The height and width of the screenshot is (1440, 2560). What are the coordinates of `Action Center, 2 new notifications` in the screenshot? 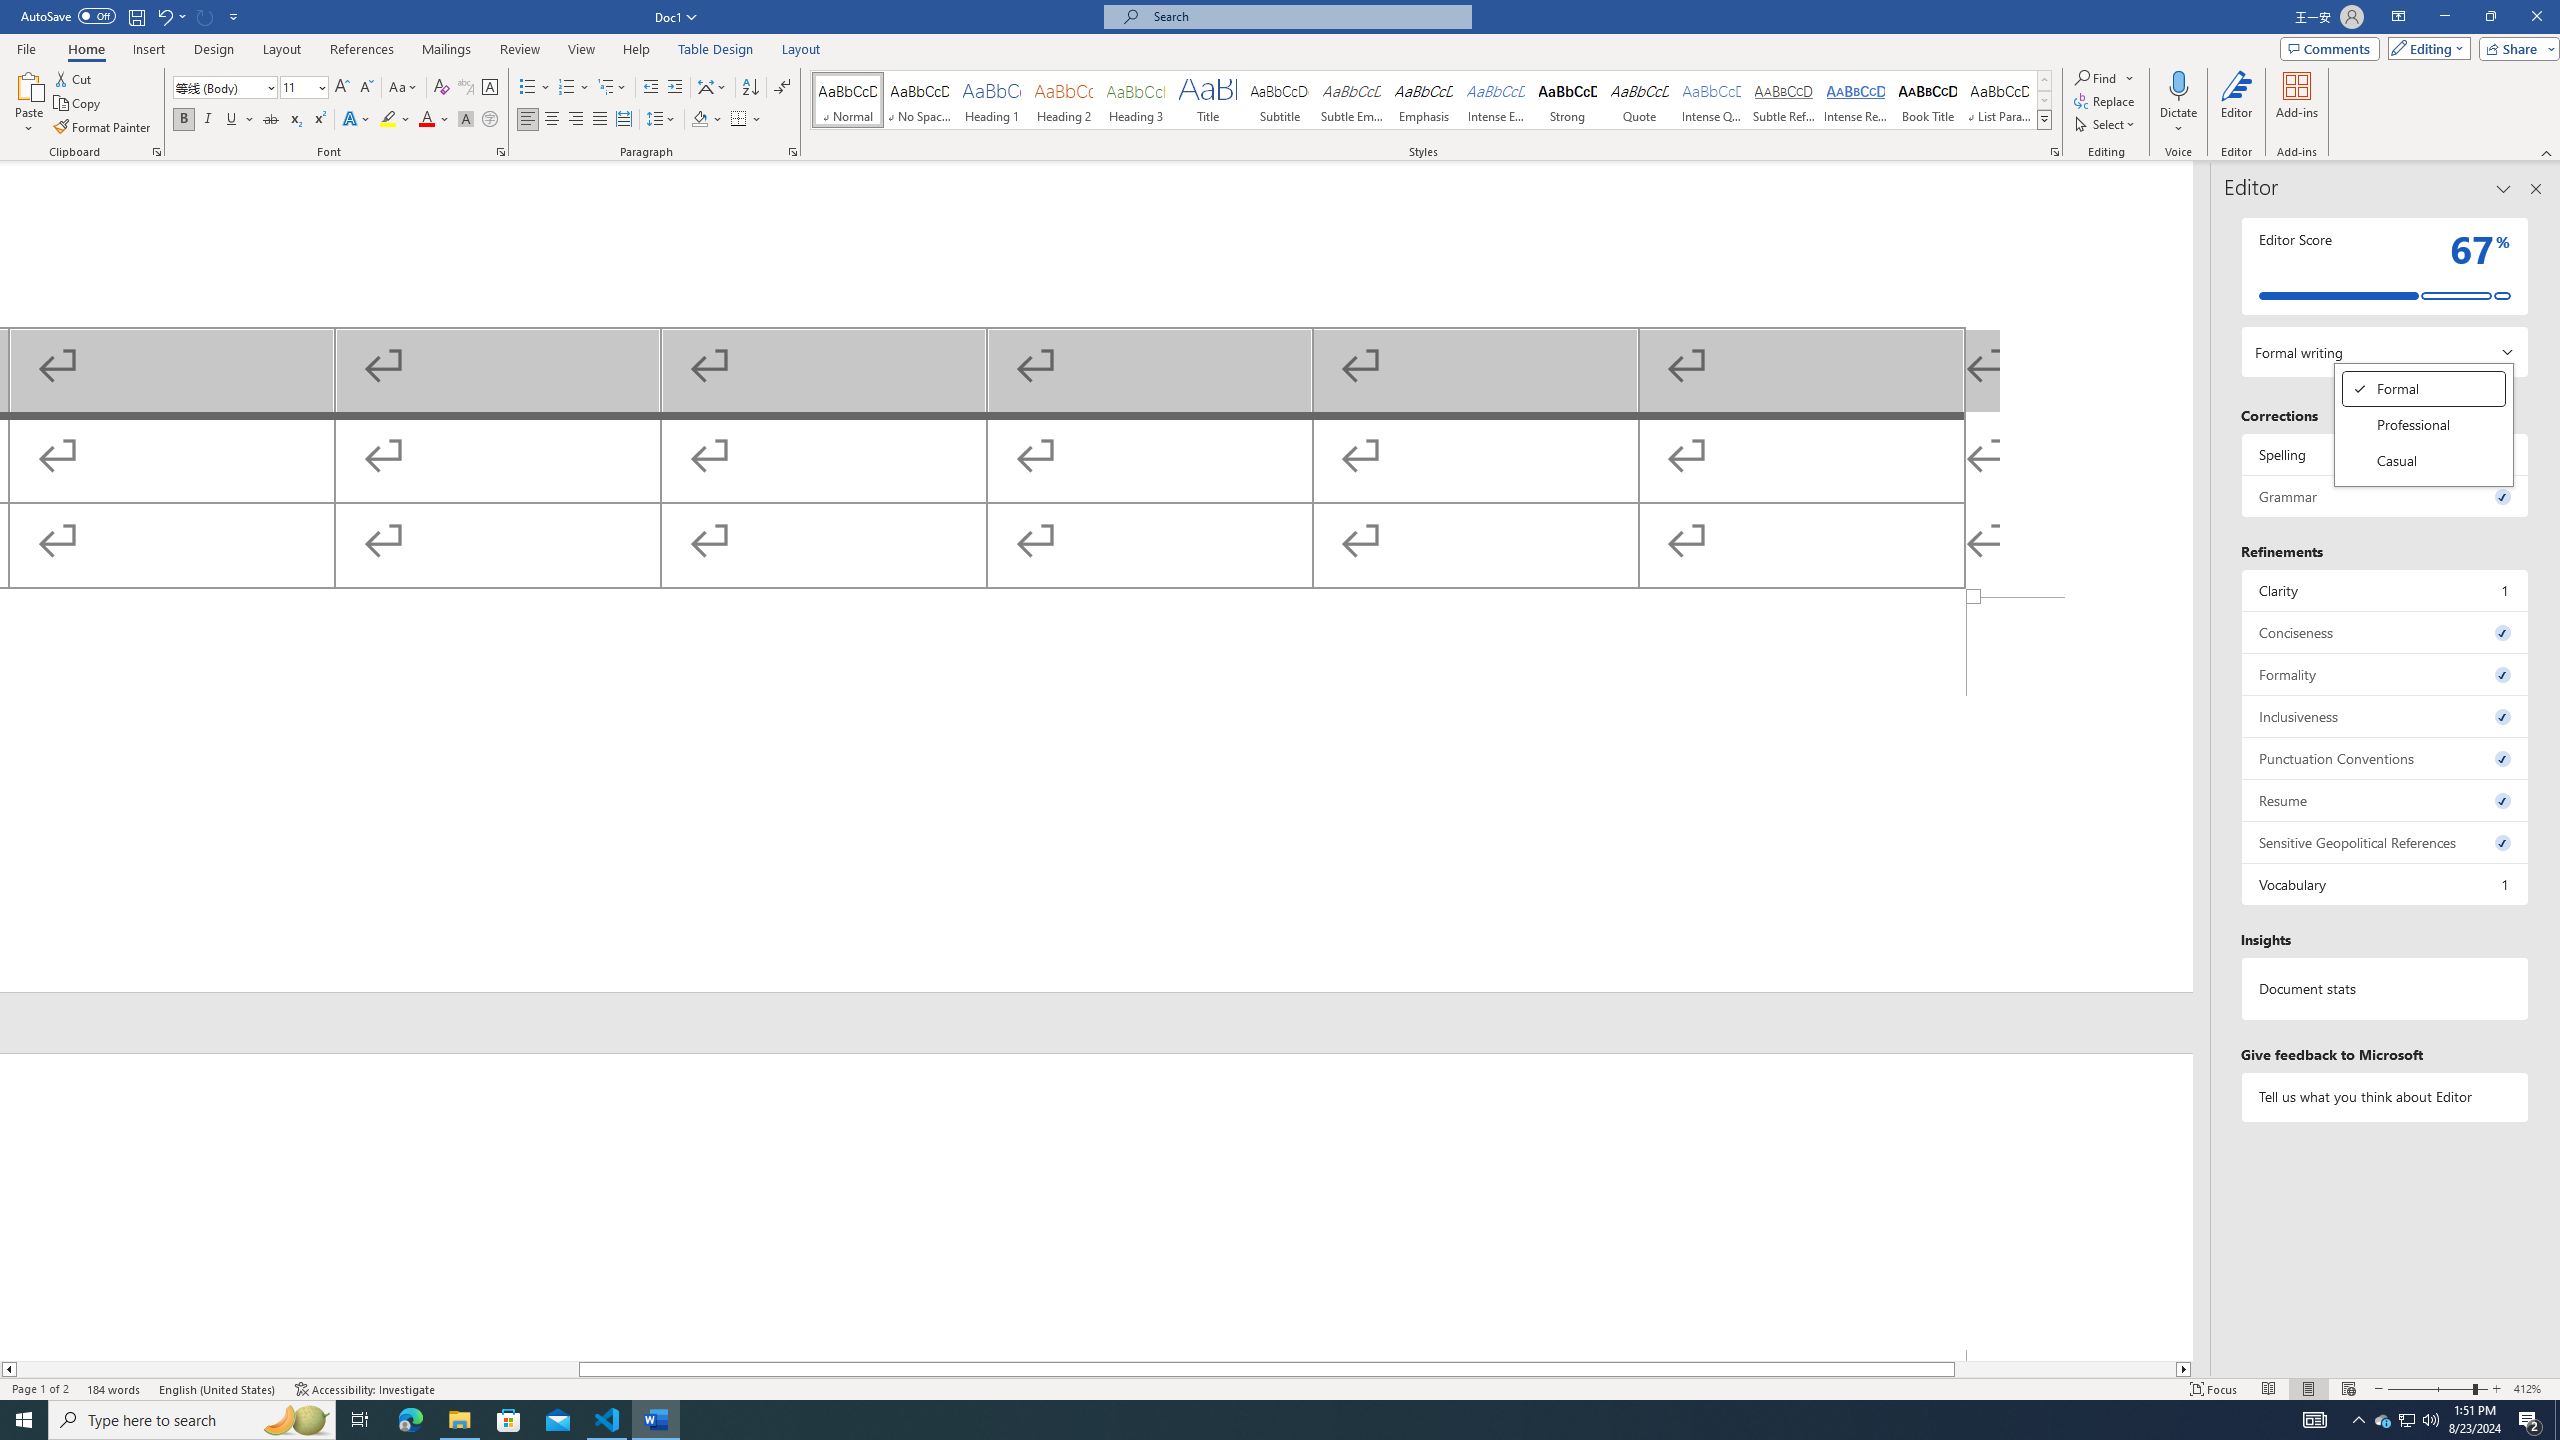 It's located at (2530, 1420).